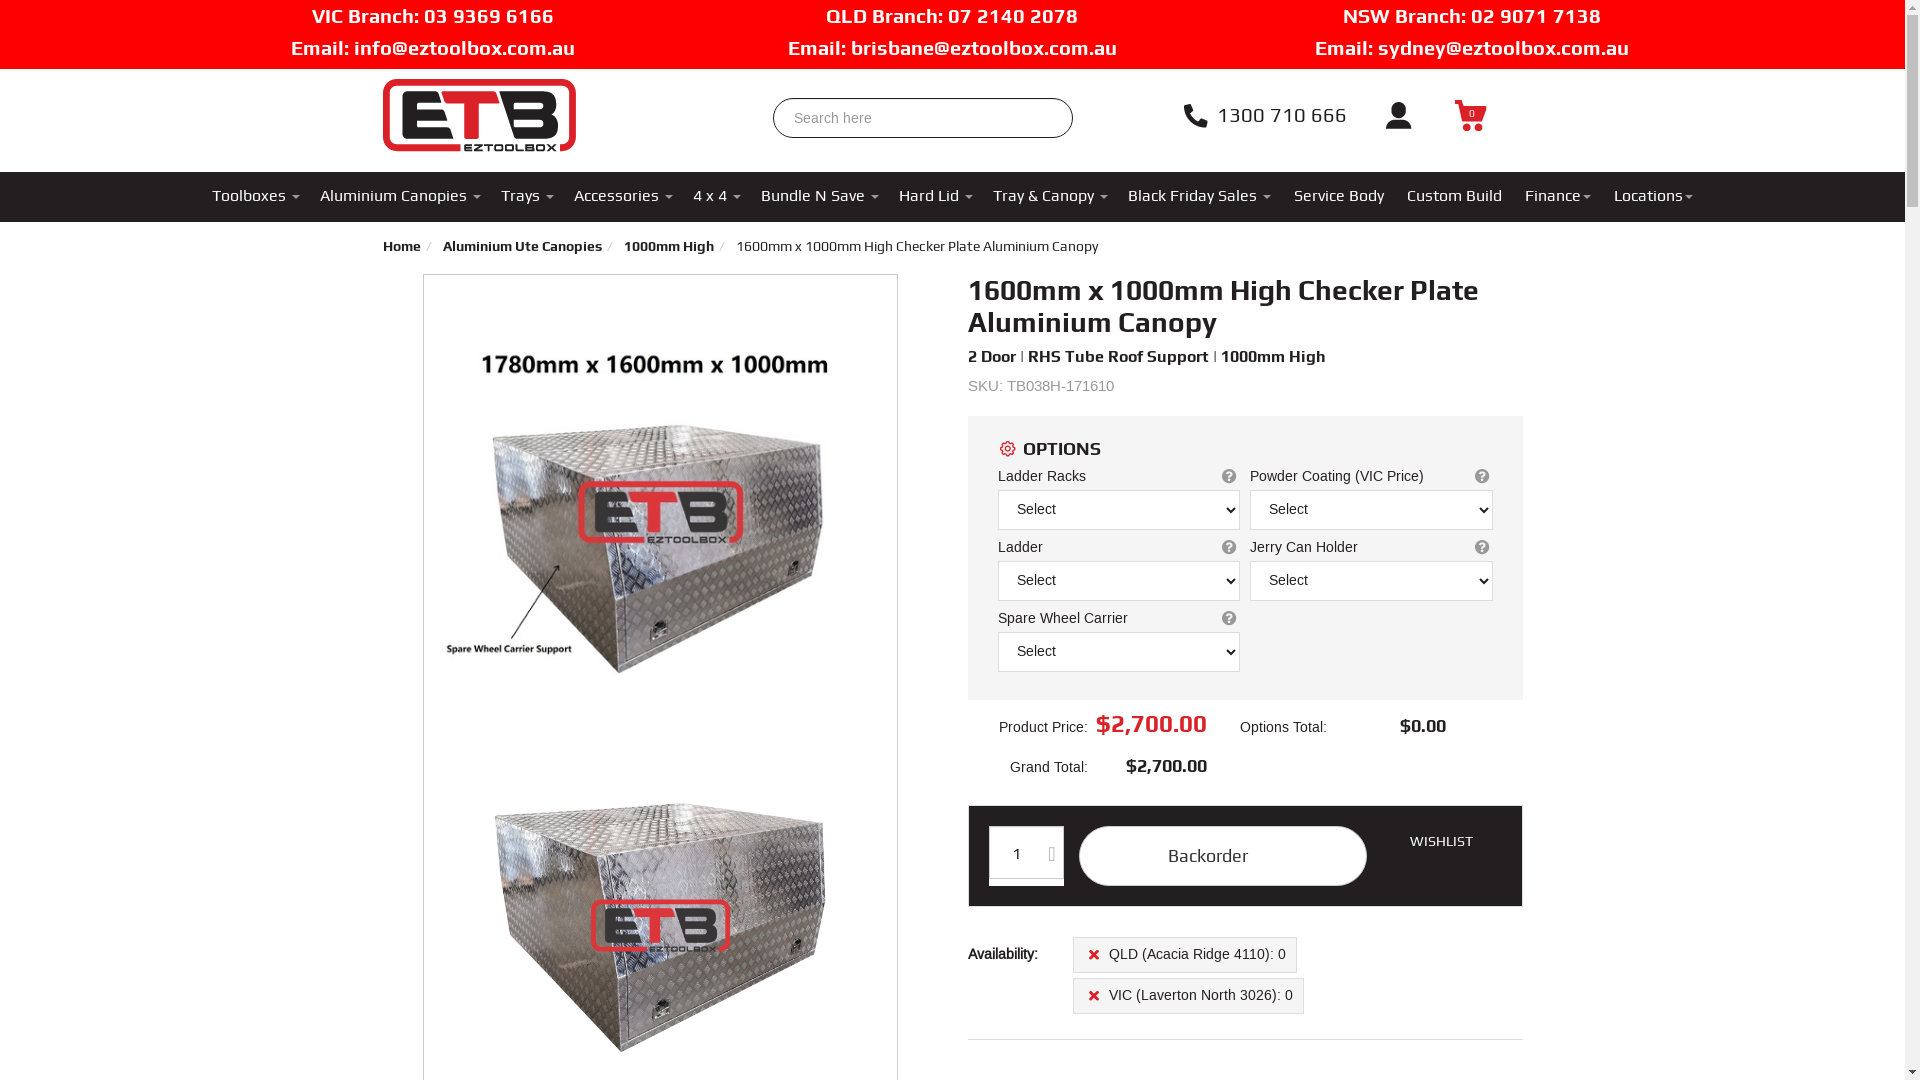 The image size is (1920, 1080). I want to click on Black Friday Sales, so click(1200, 197).